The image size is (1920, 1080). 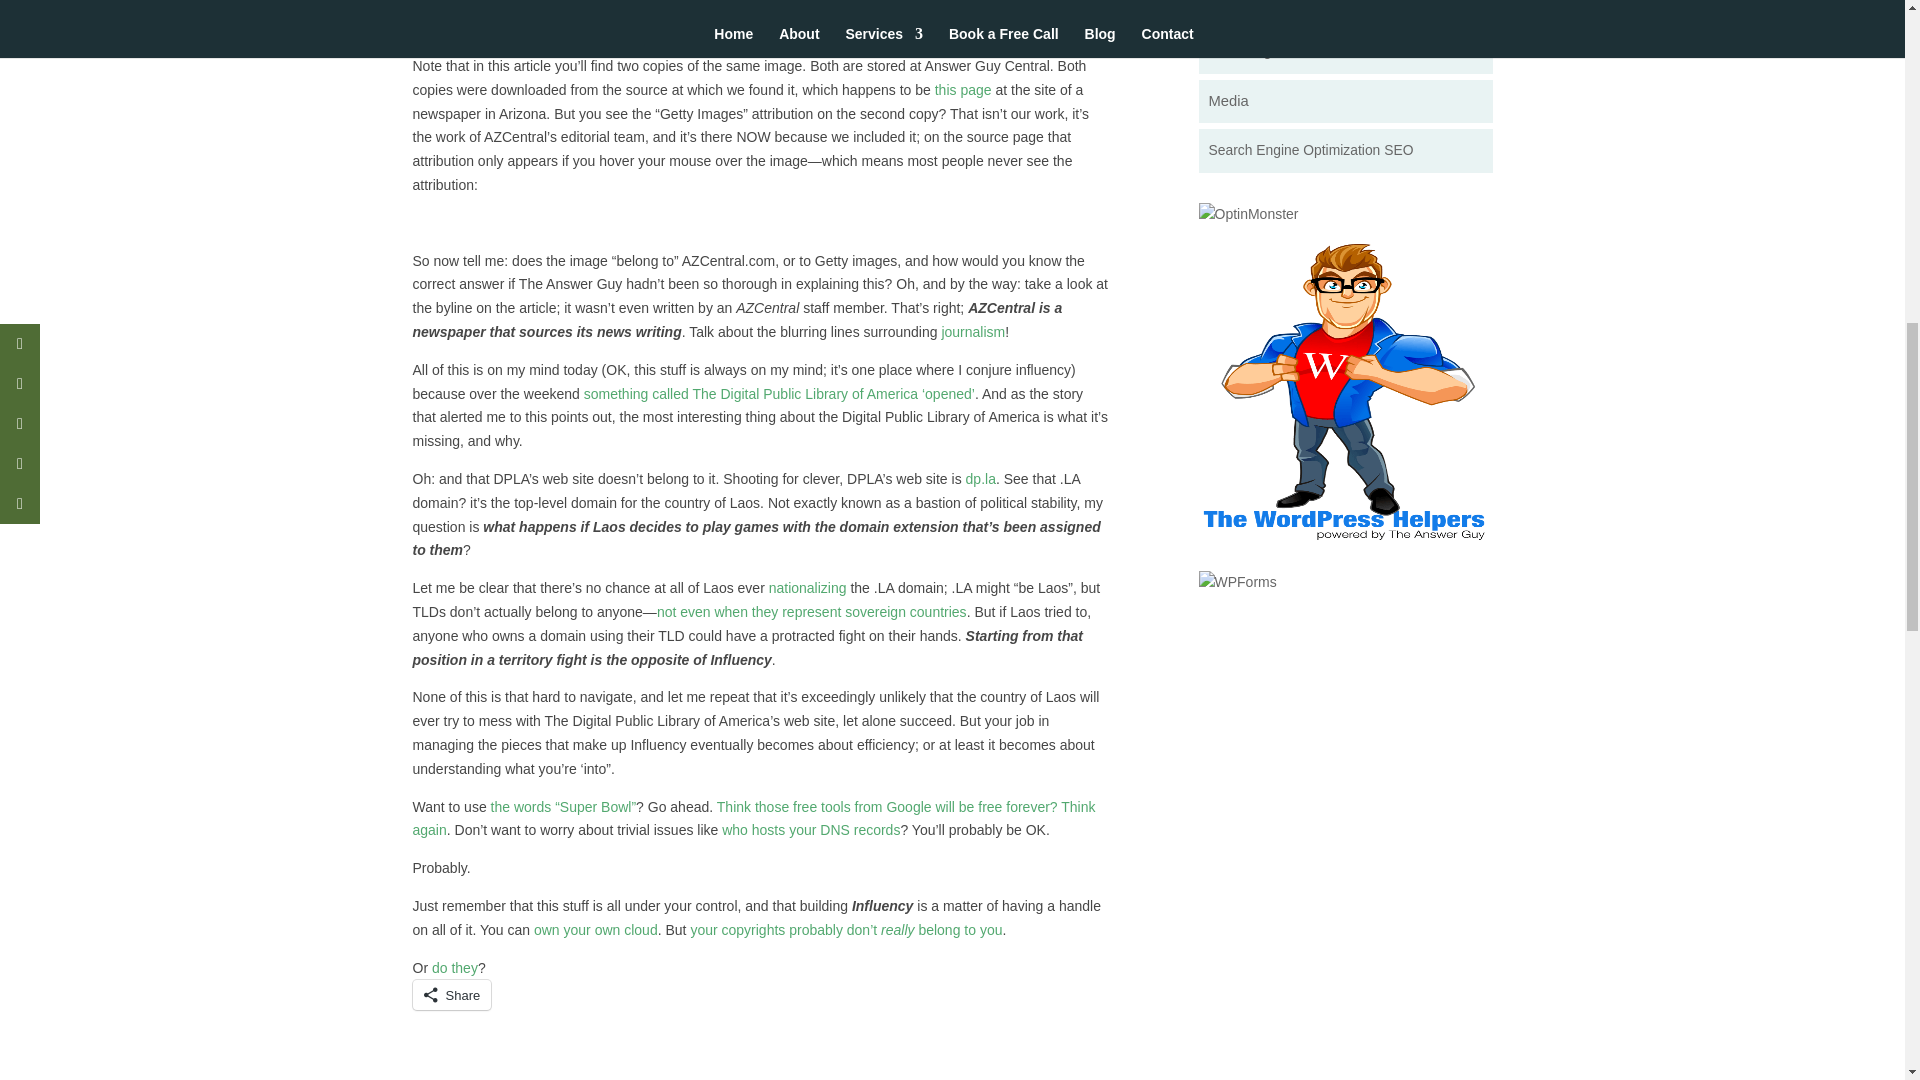 What do you see at coordinates (455, 968) in the screenshot?
I see `do they` at bounding box center [455, 968].